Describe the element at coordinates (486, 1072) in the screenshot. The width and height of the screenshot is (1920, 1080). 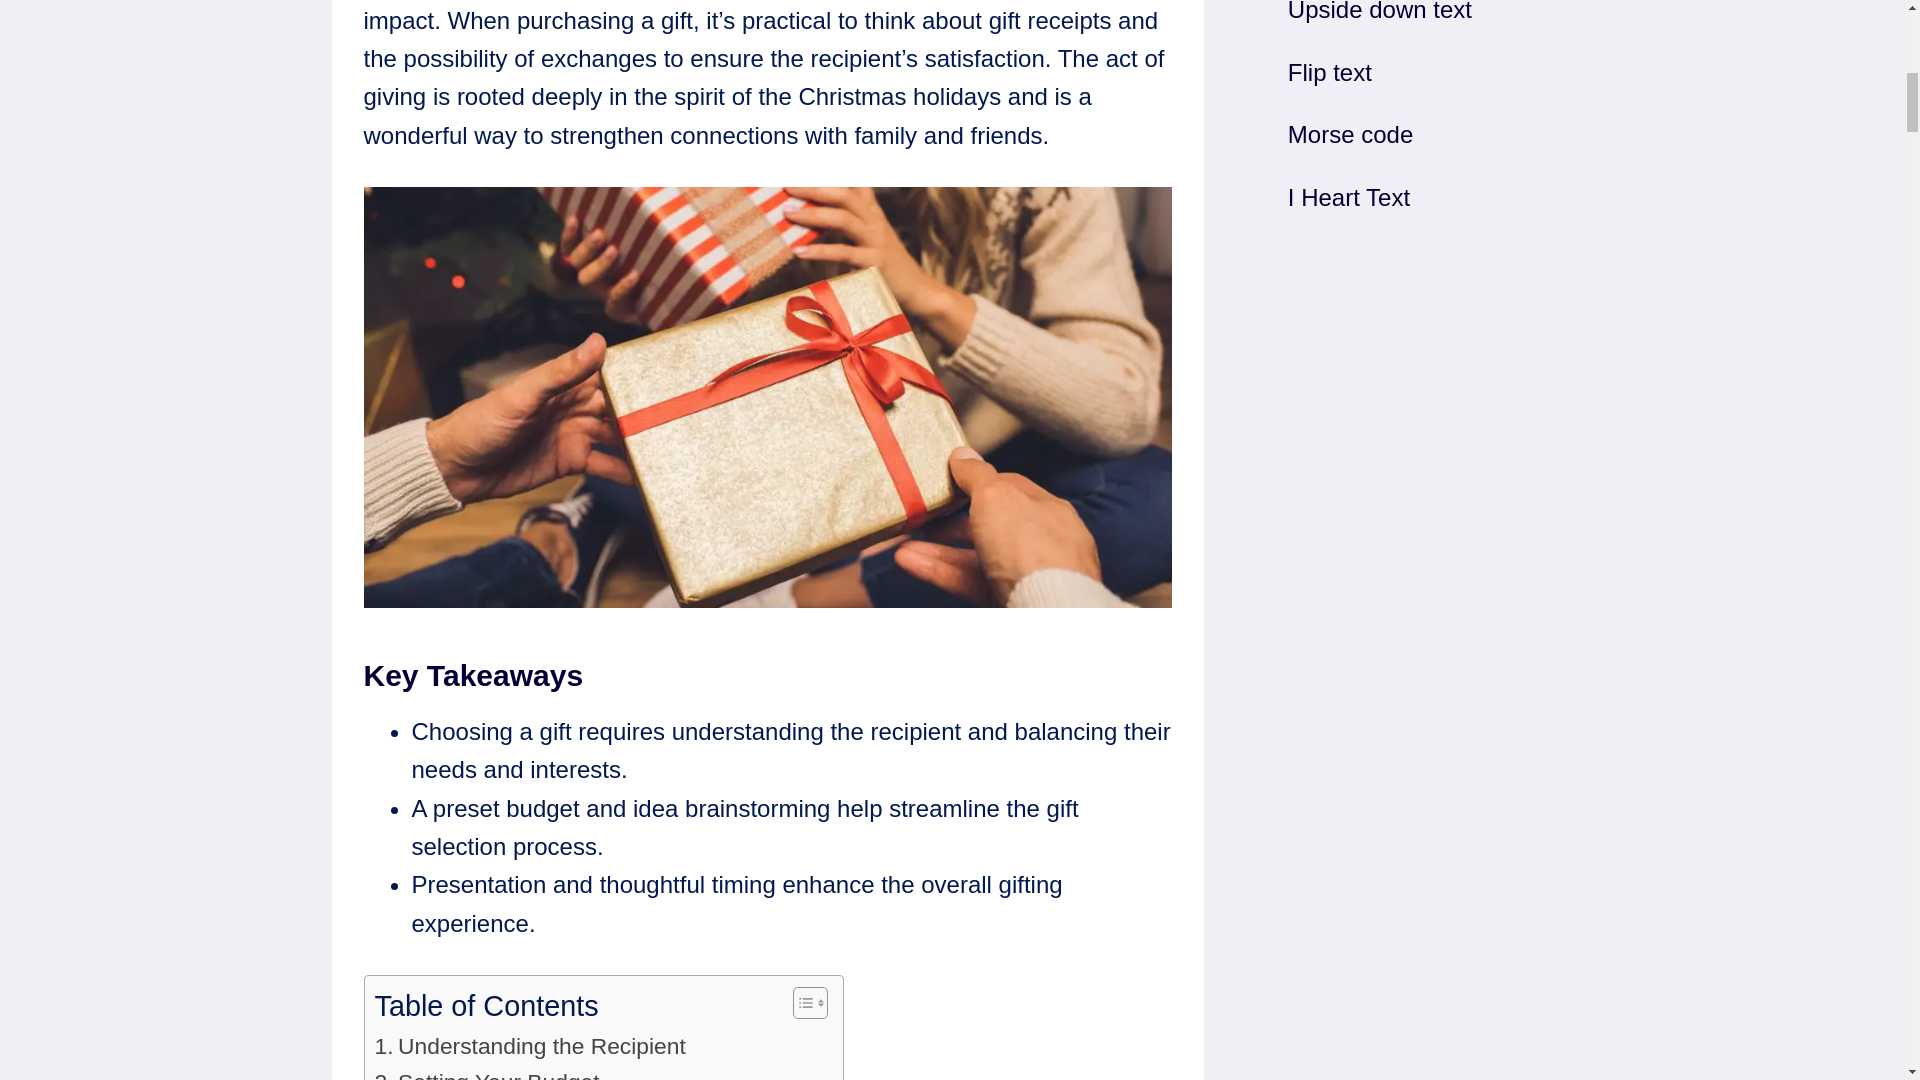
I see `Setting Your Budget` at that location.